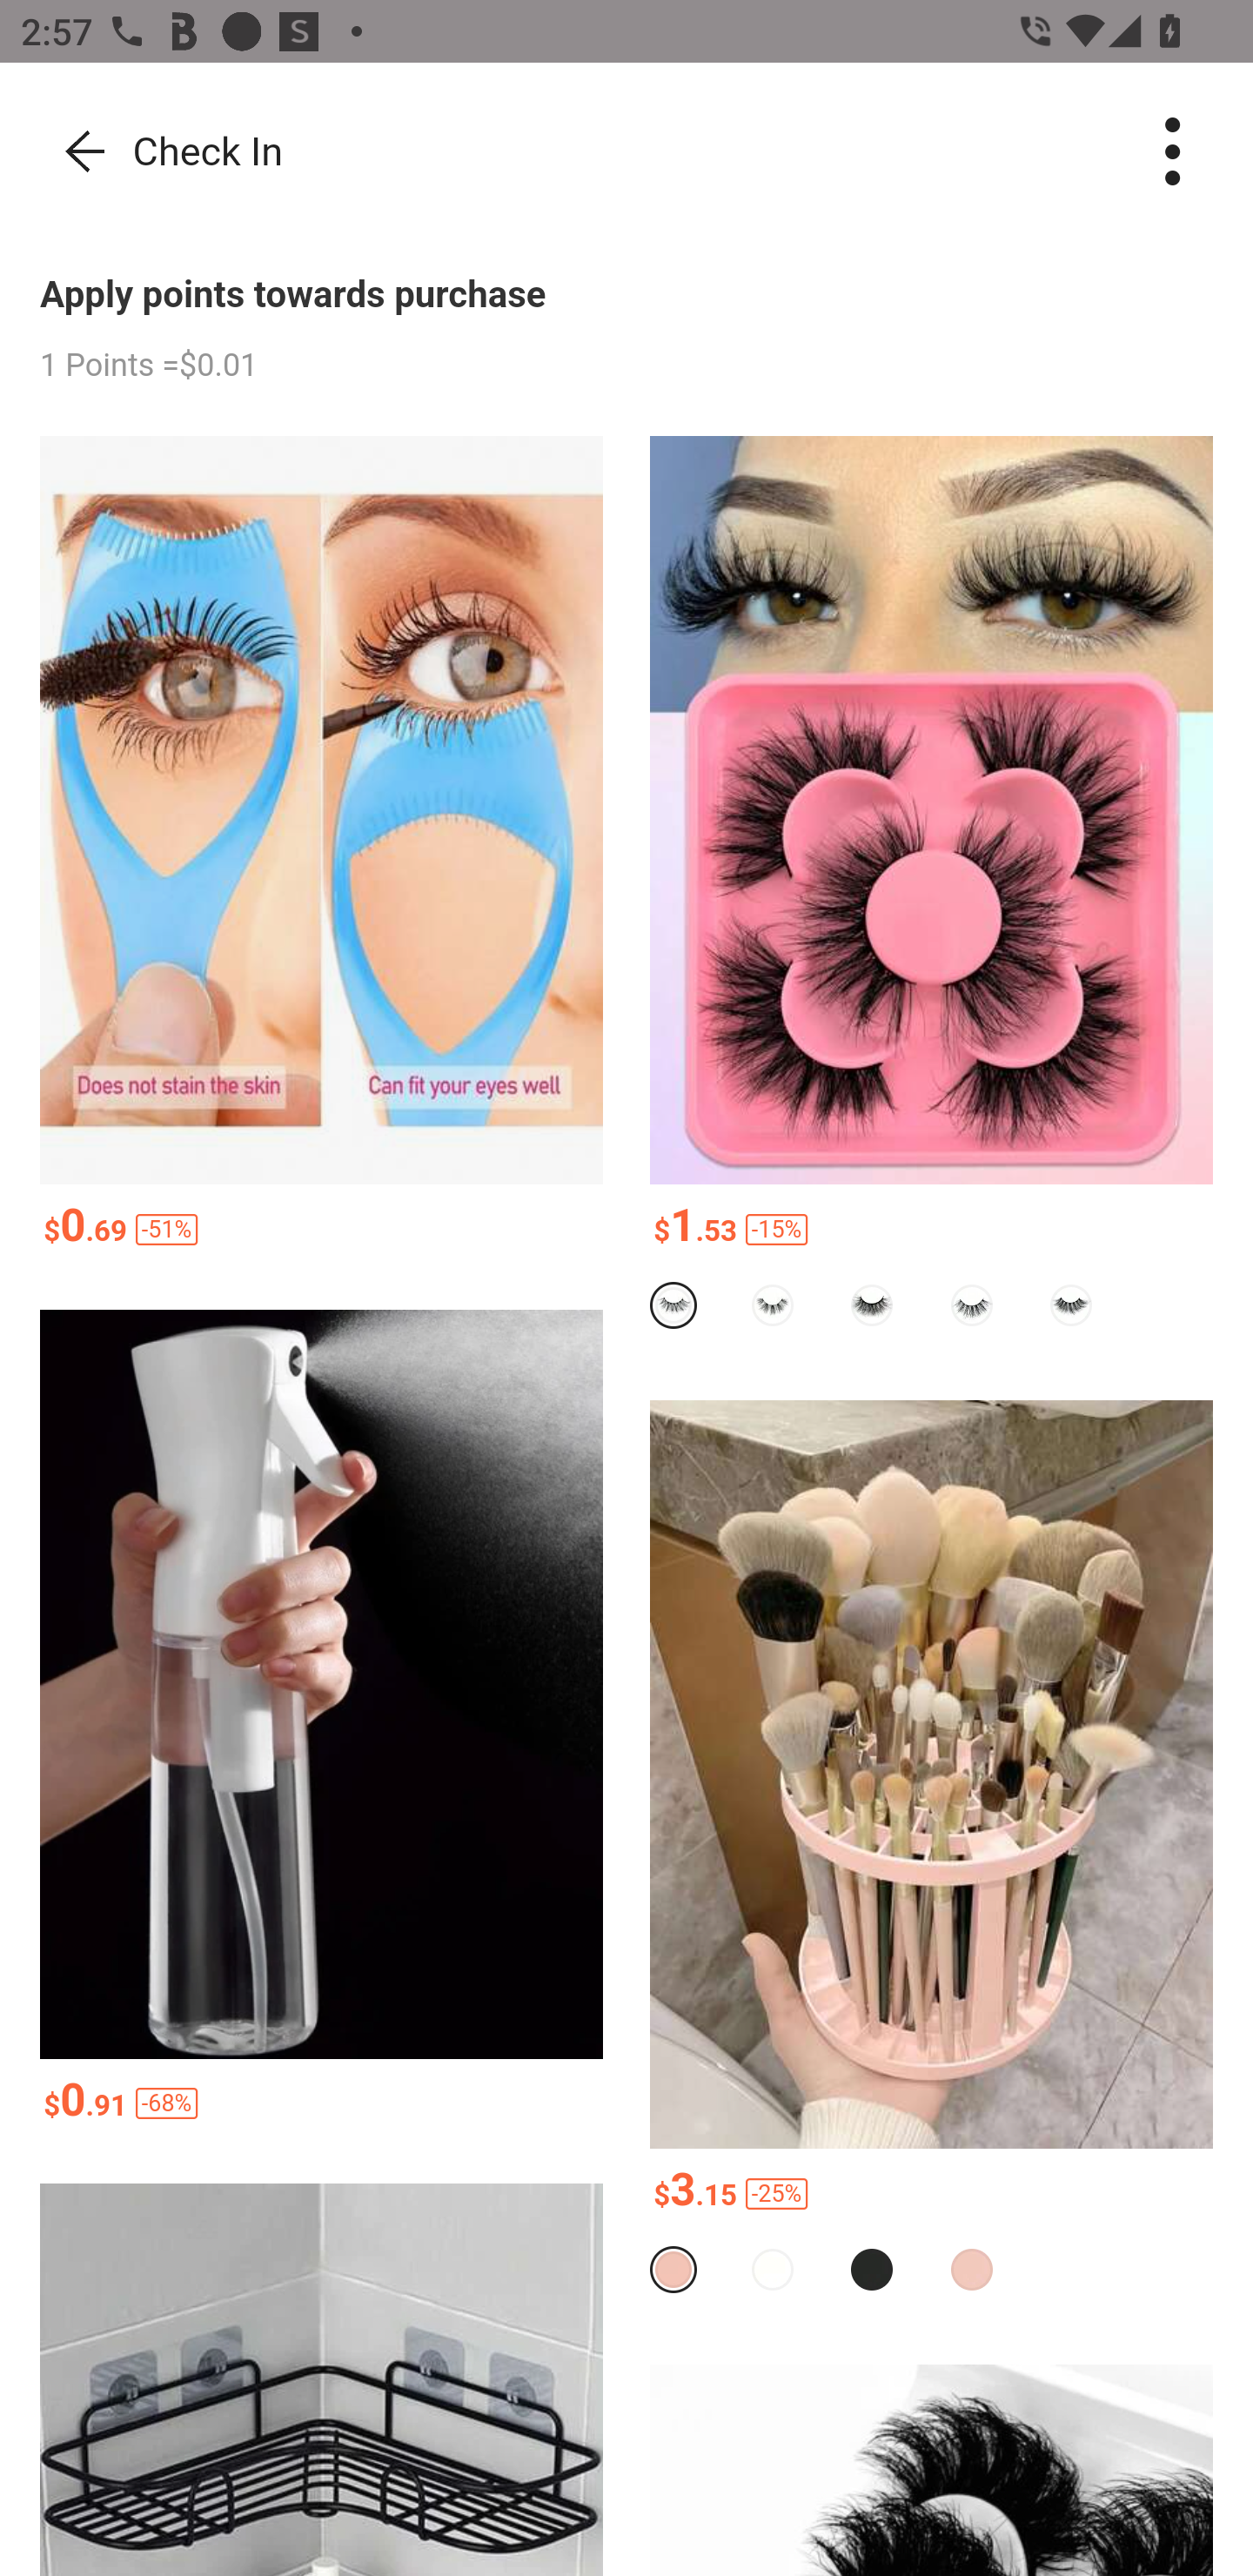 This screenshot has width=1253, height=2576. I want to click on Check In, so click(161, 153).